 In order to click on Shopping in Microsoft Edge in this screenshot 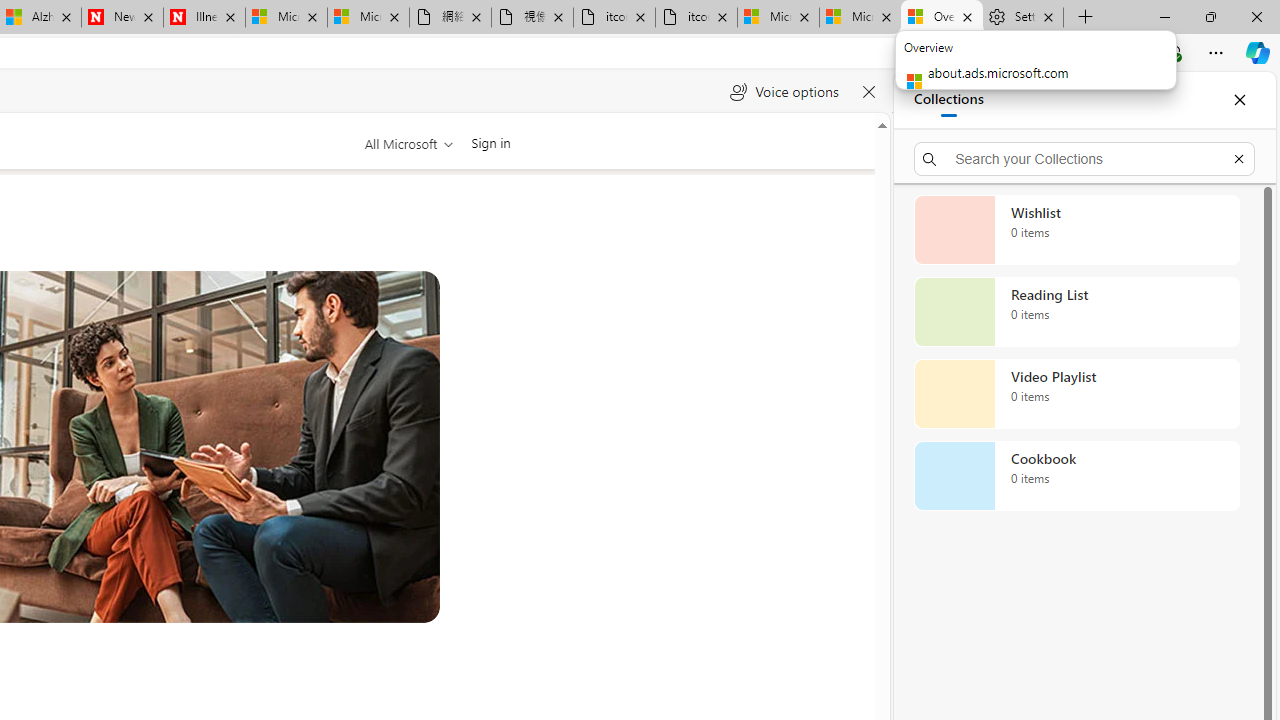, I will do `click(950, 53)`.